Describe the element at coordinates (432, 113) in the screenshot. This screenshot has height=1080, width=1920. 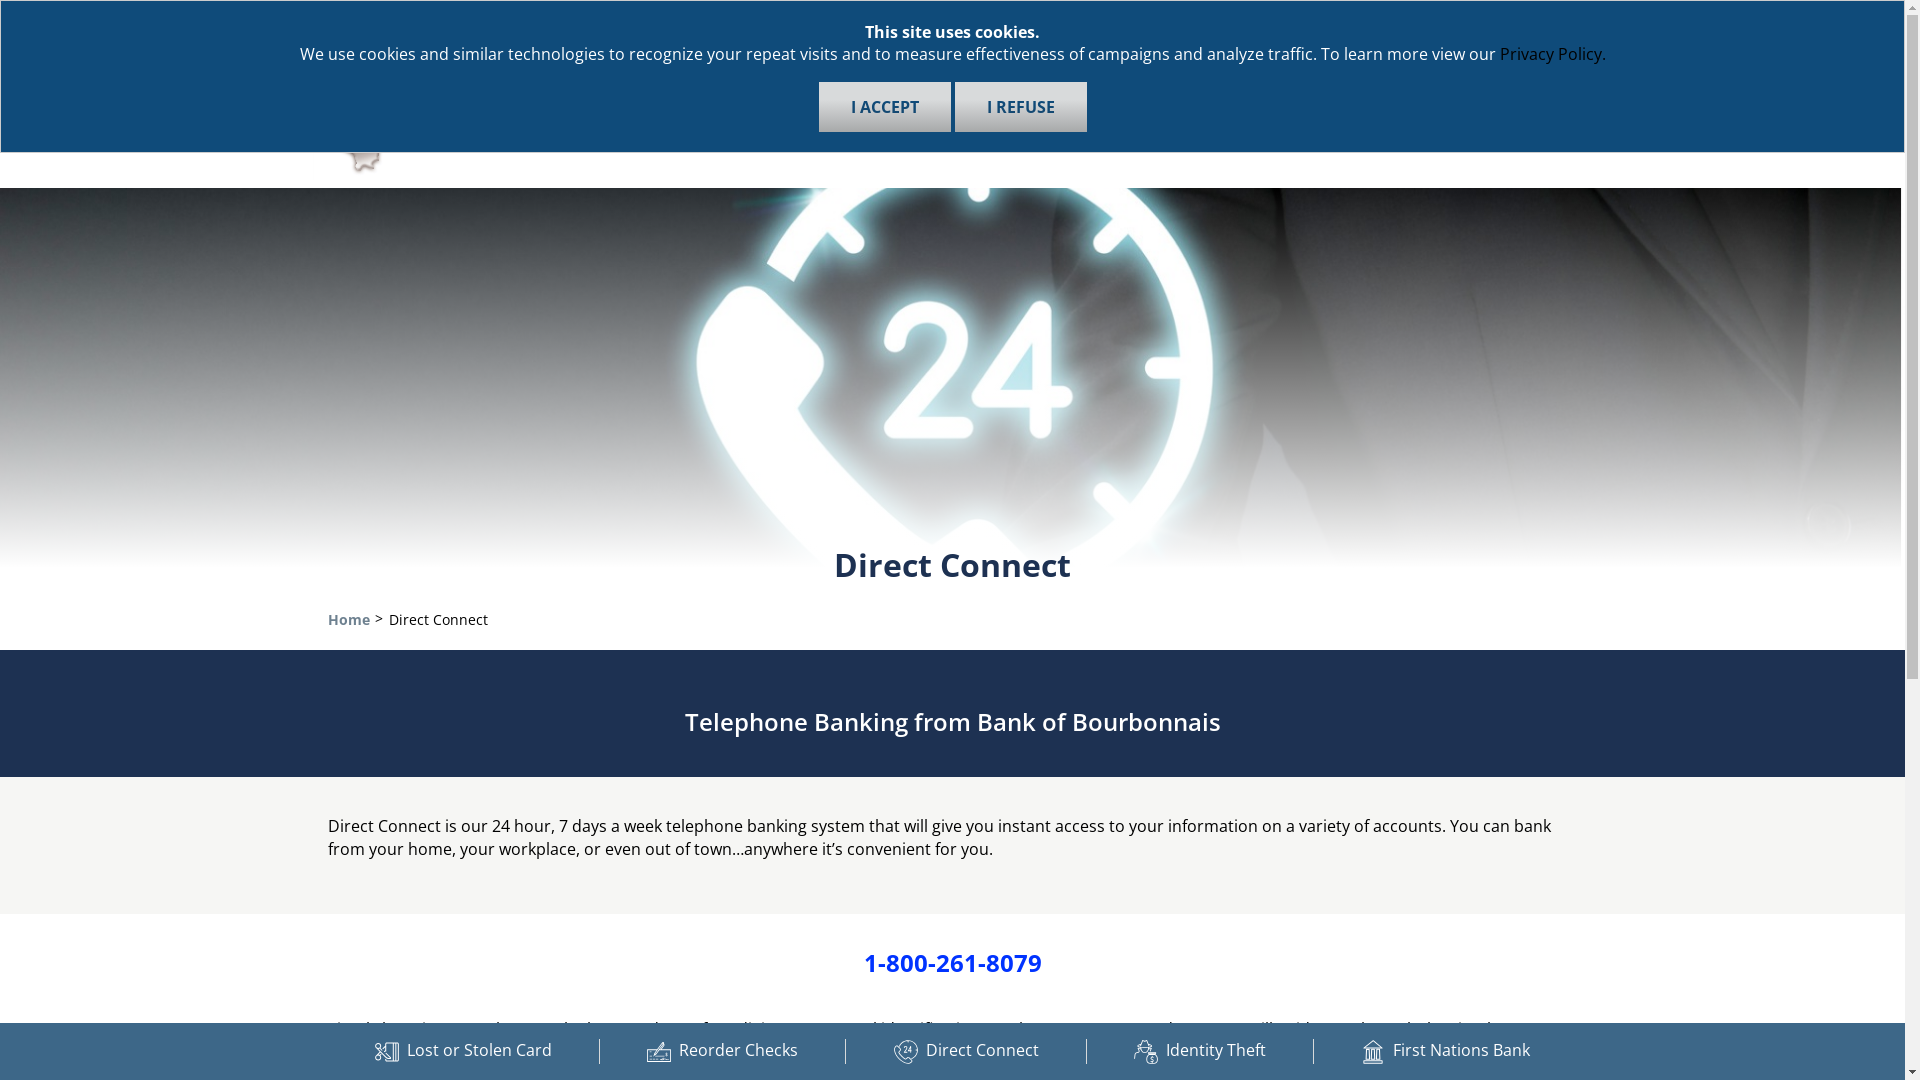
I see `Bank of Bourbonnais` at that location.